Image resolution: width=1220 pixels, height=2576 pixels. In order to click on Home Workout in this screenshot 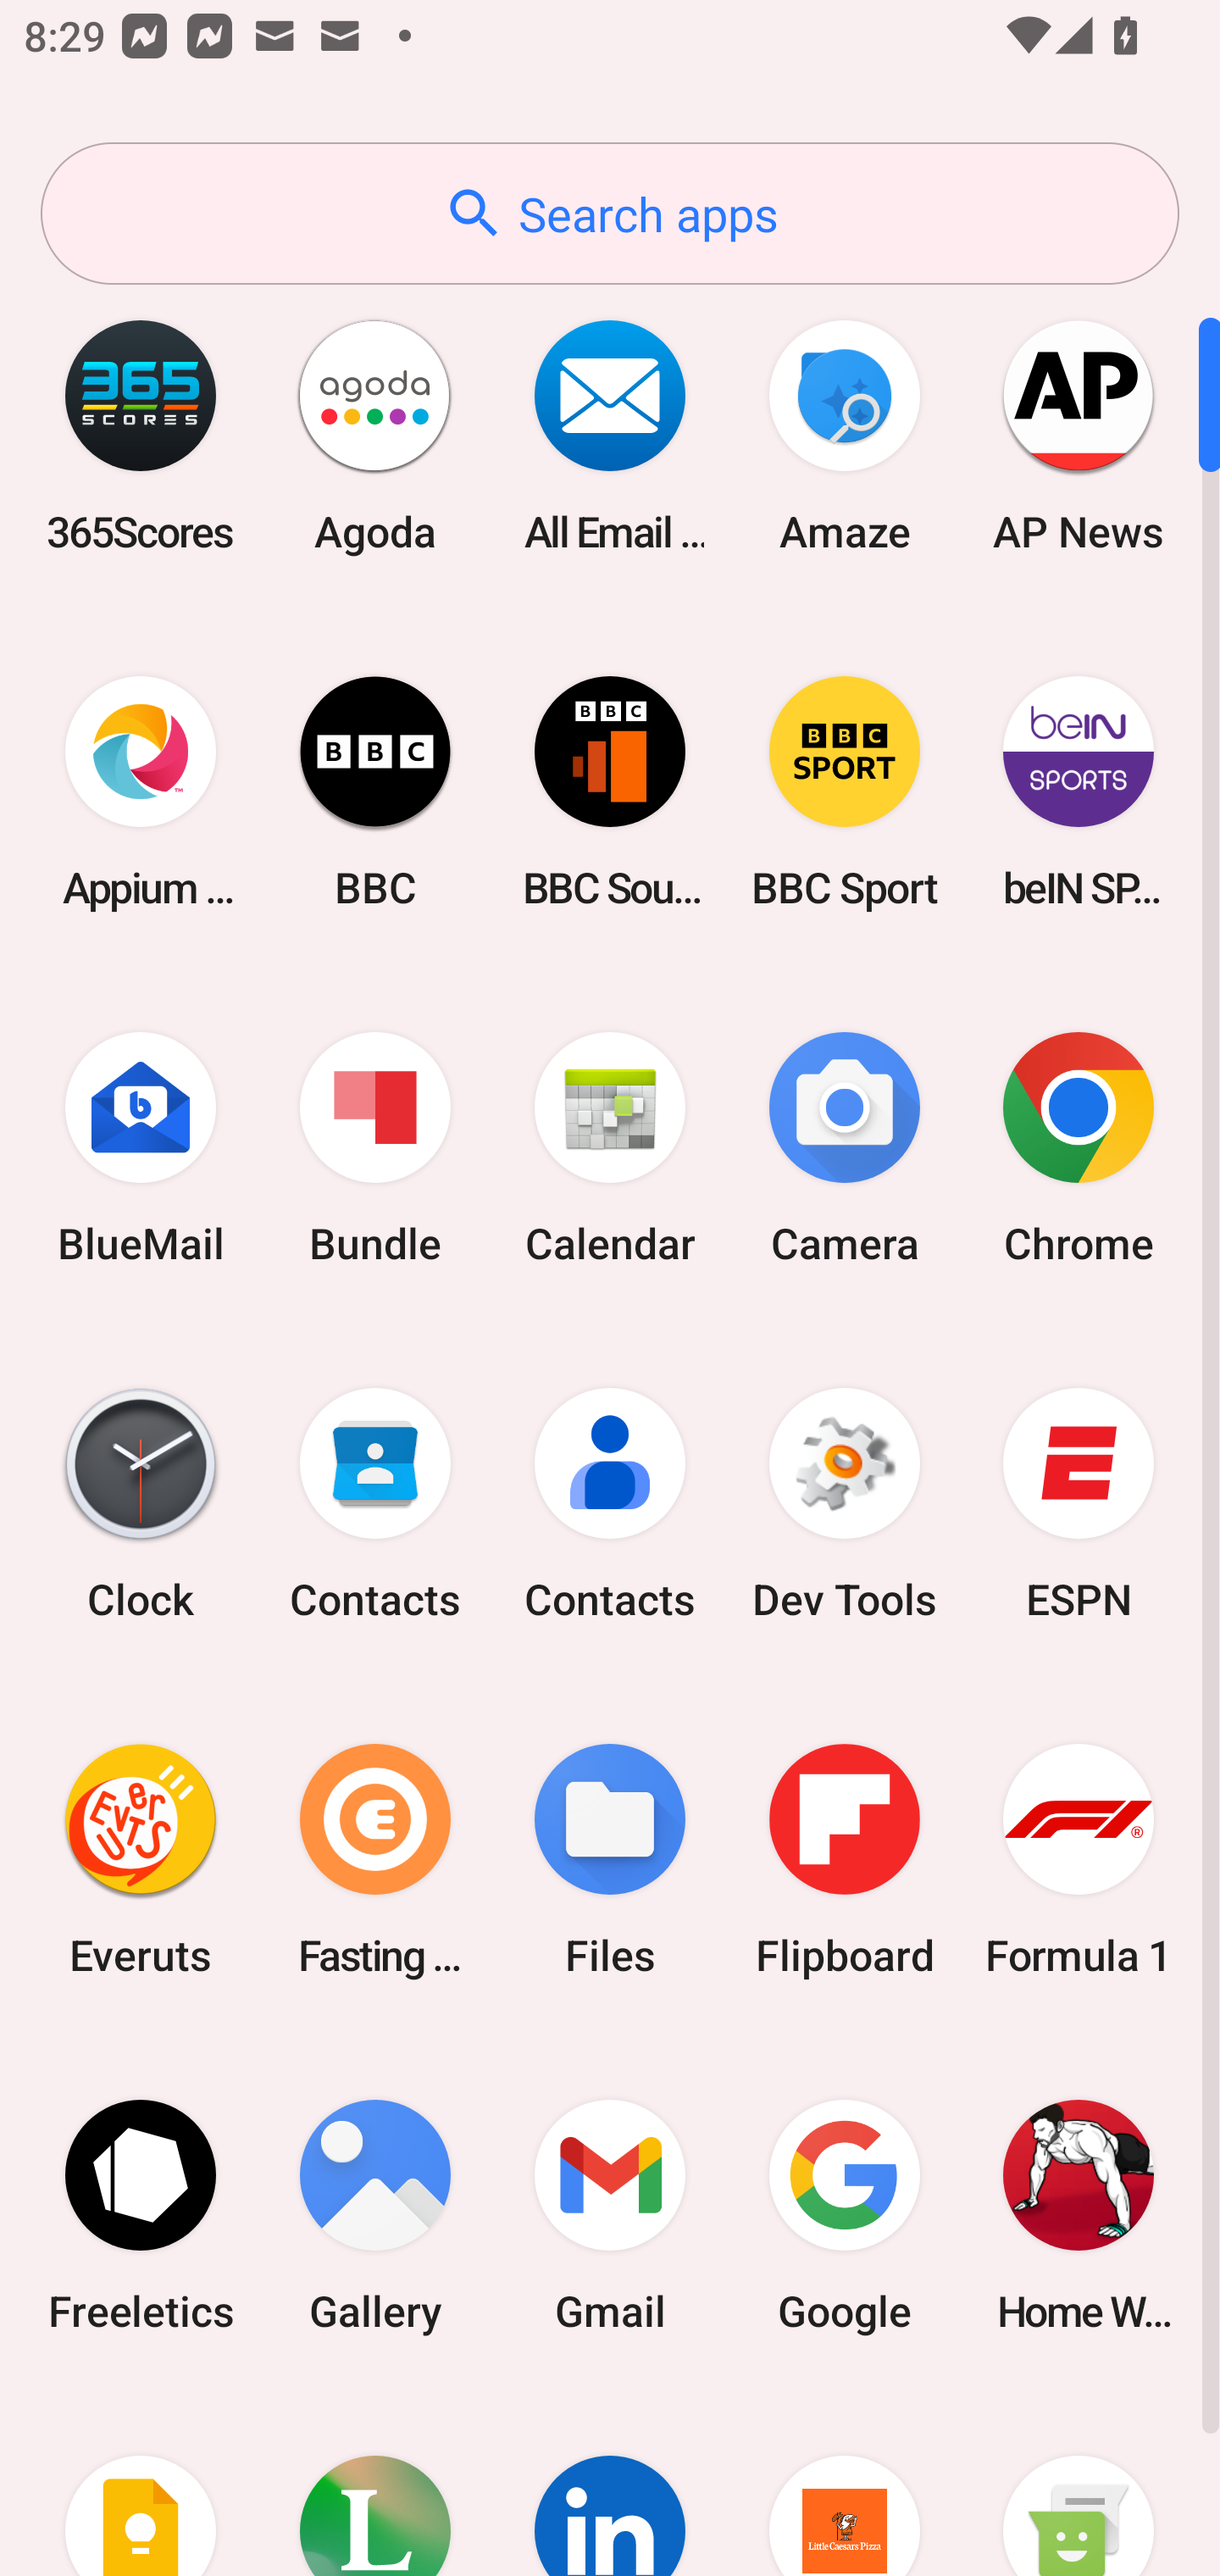, I will do `click(1079, 2215)`.